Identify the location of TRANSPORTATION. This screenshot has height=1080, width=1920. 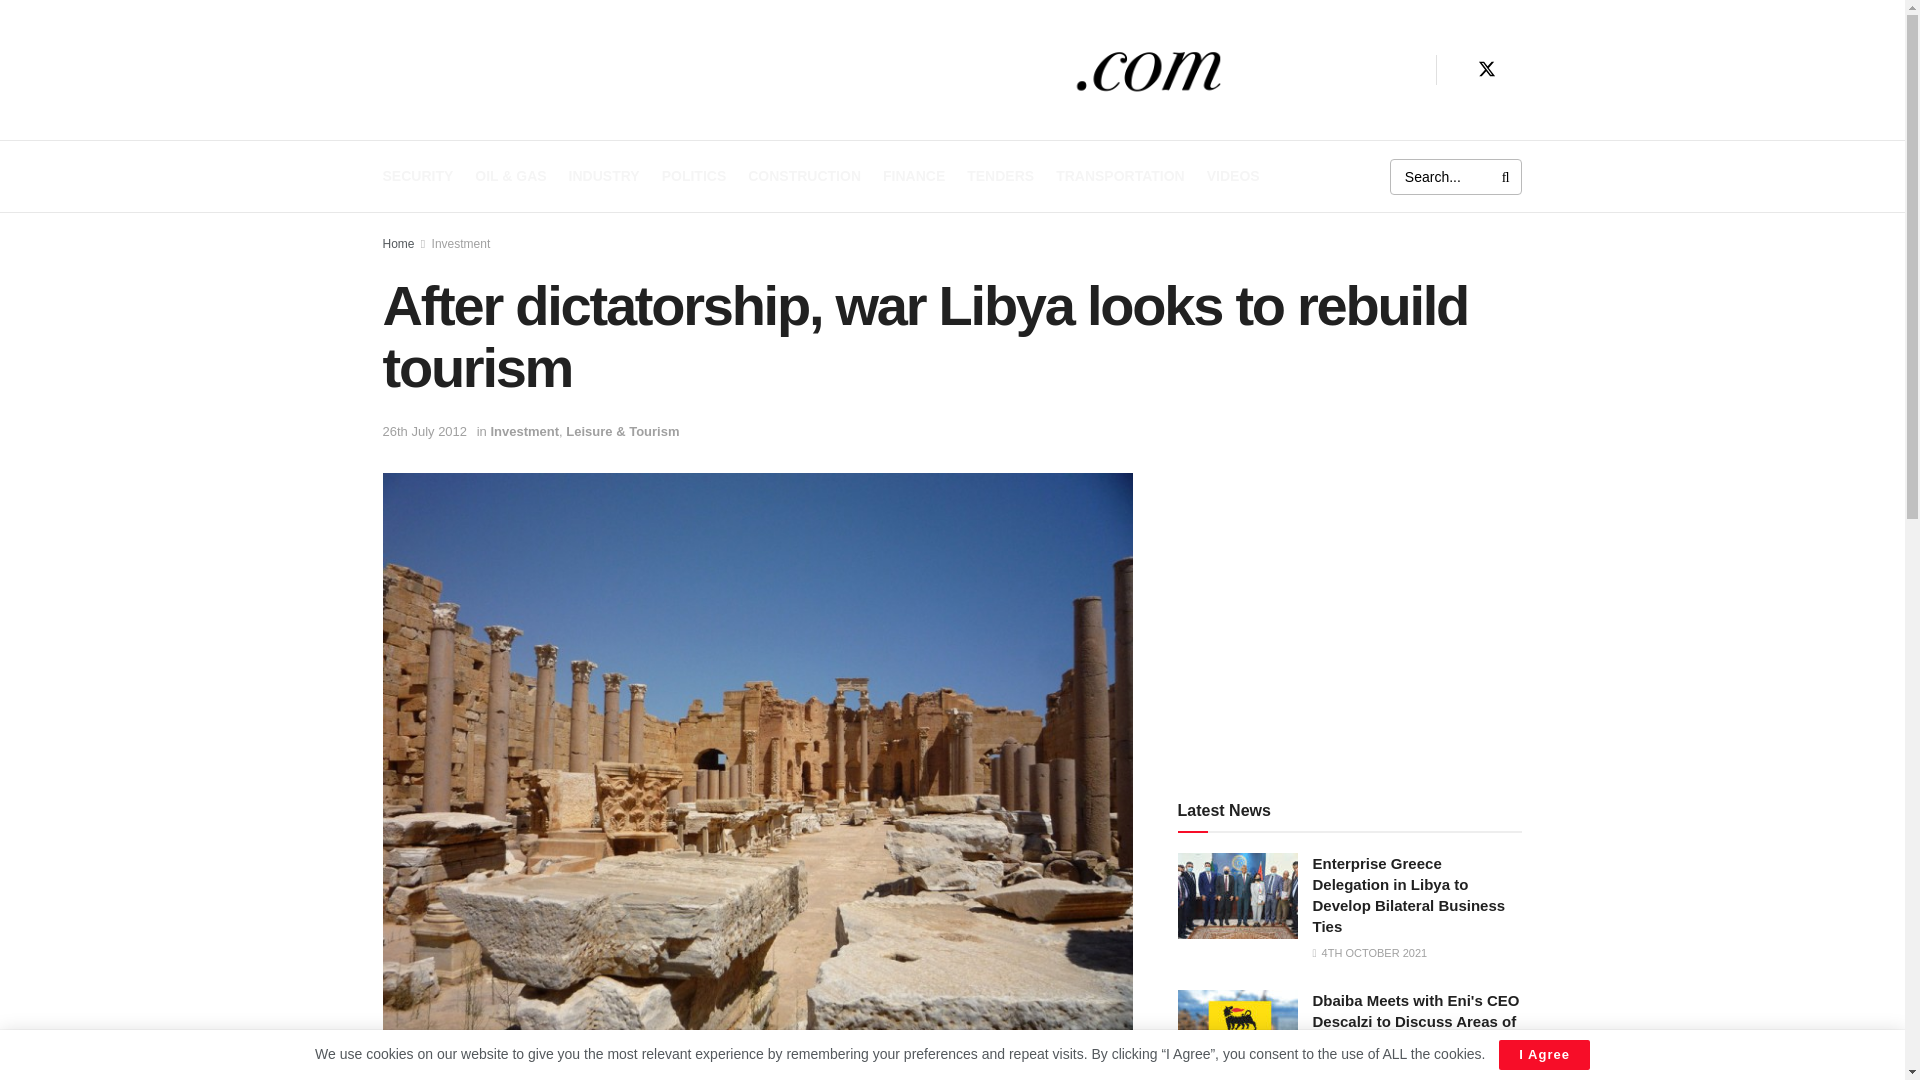
(1120, 176).